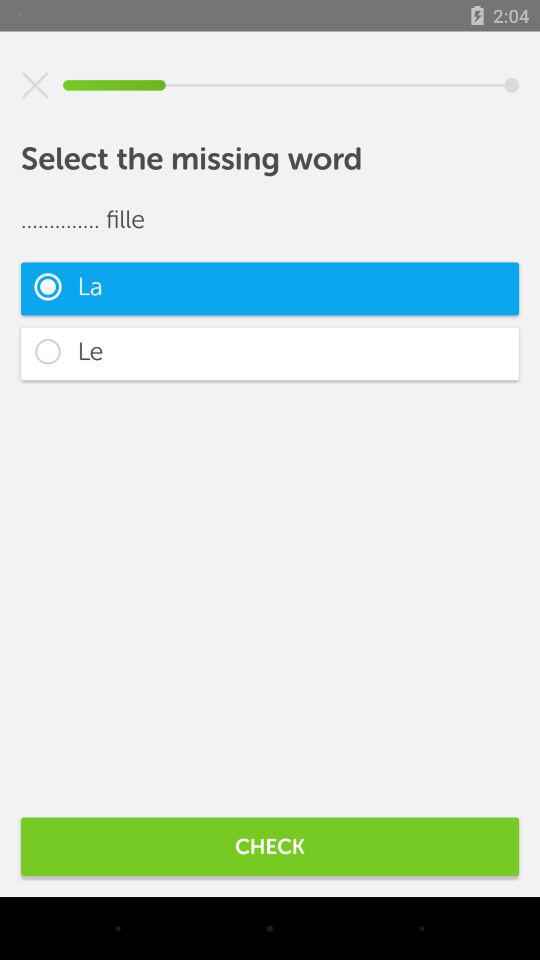  I want to click on select la, so click(270, 288).